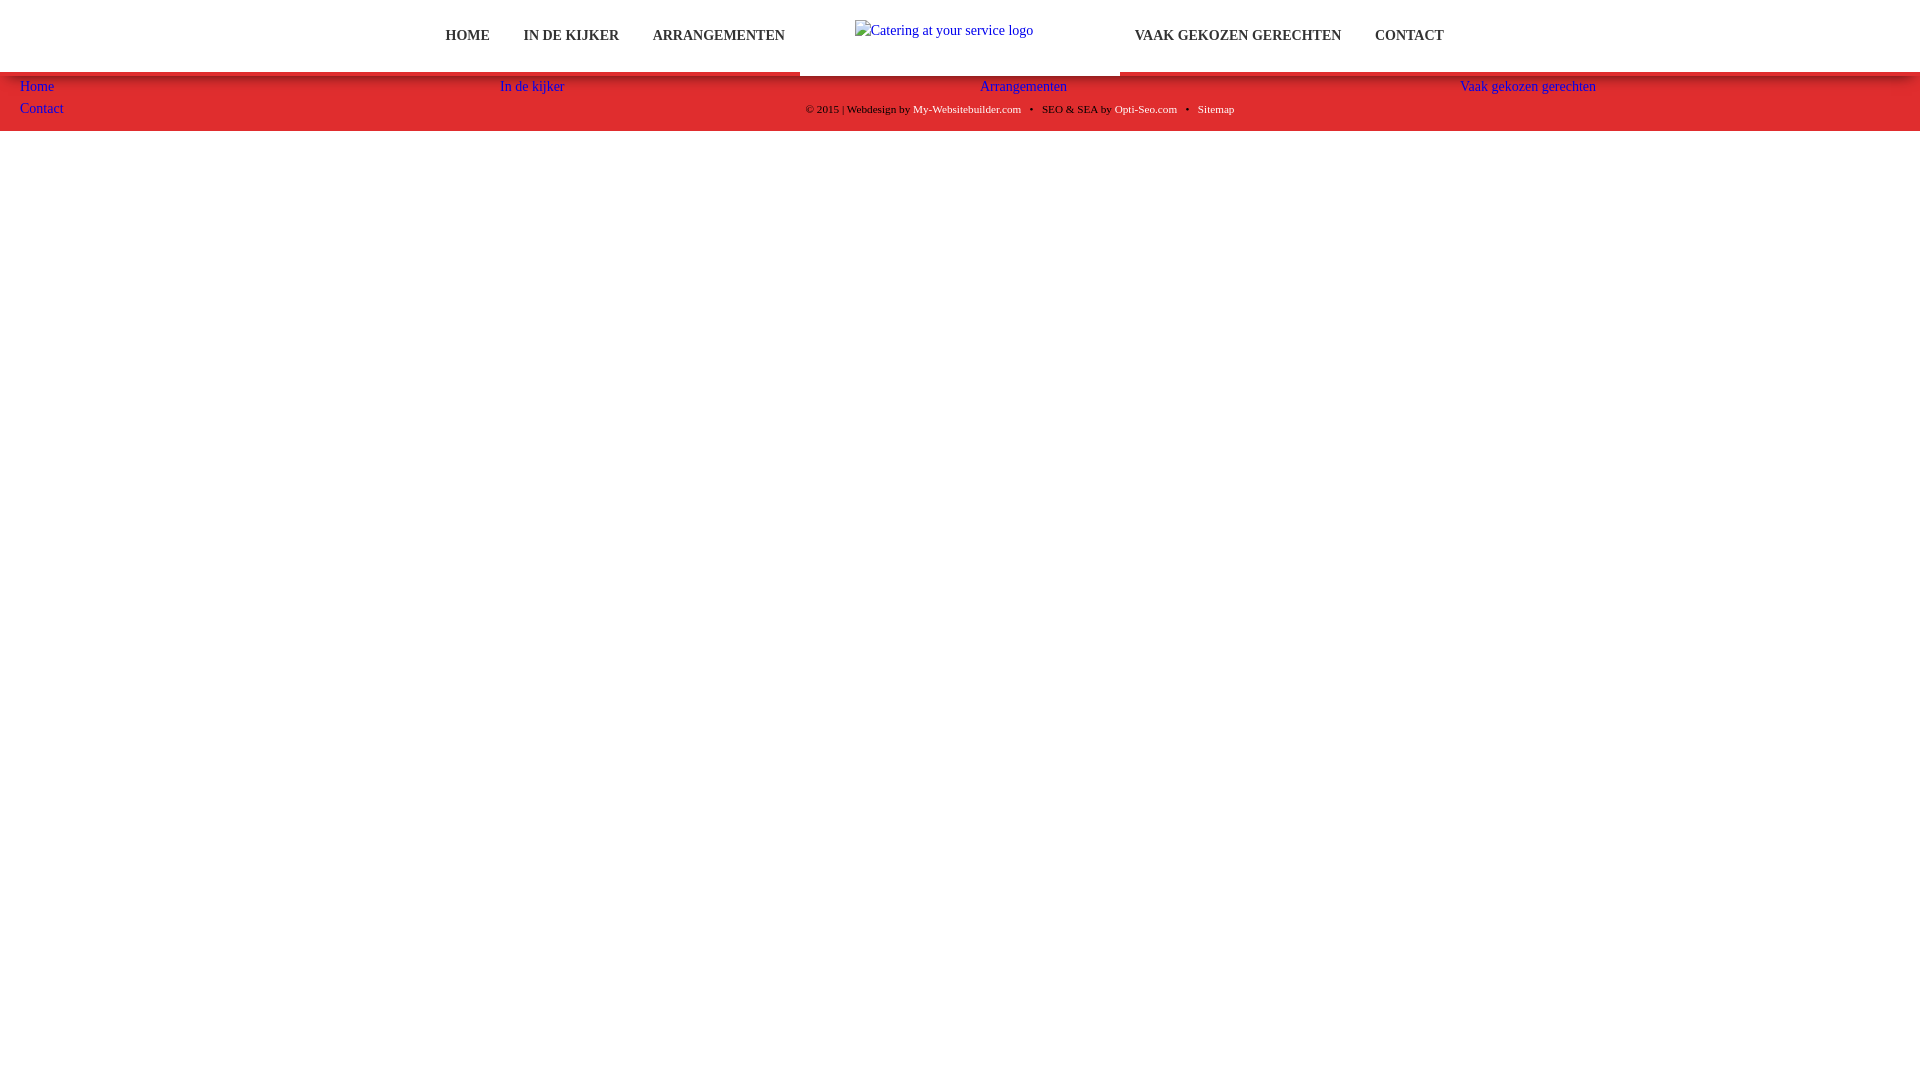 The height and width of the screenshot is (1080, 1920). What do you see at coordinates (1238, 36) in the screenshot?
I see `VAAK GEKOZEN GERECHTEN` at bounding box center [1238, 36].